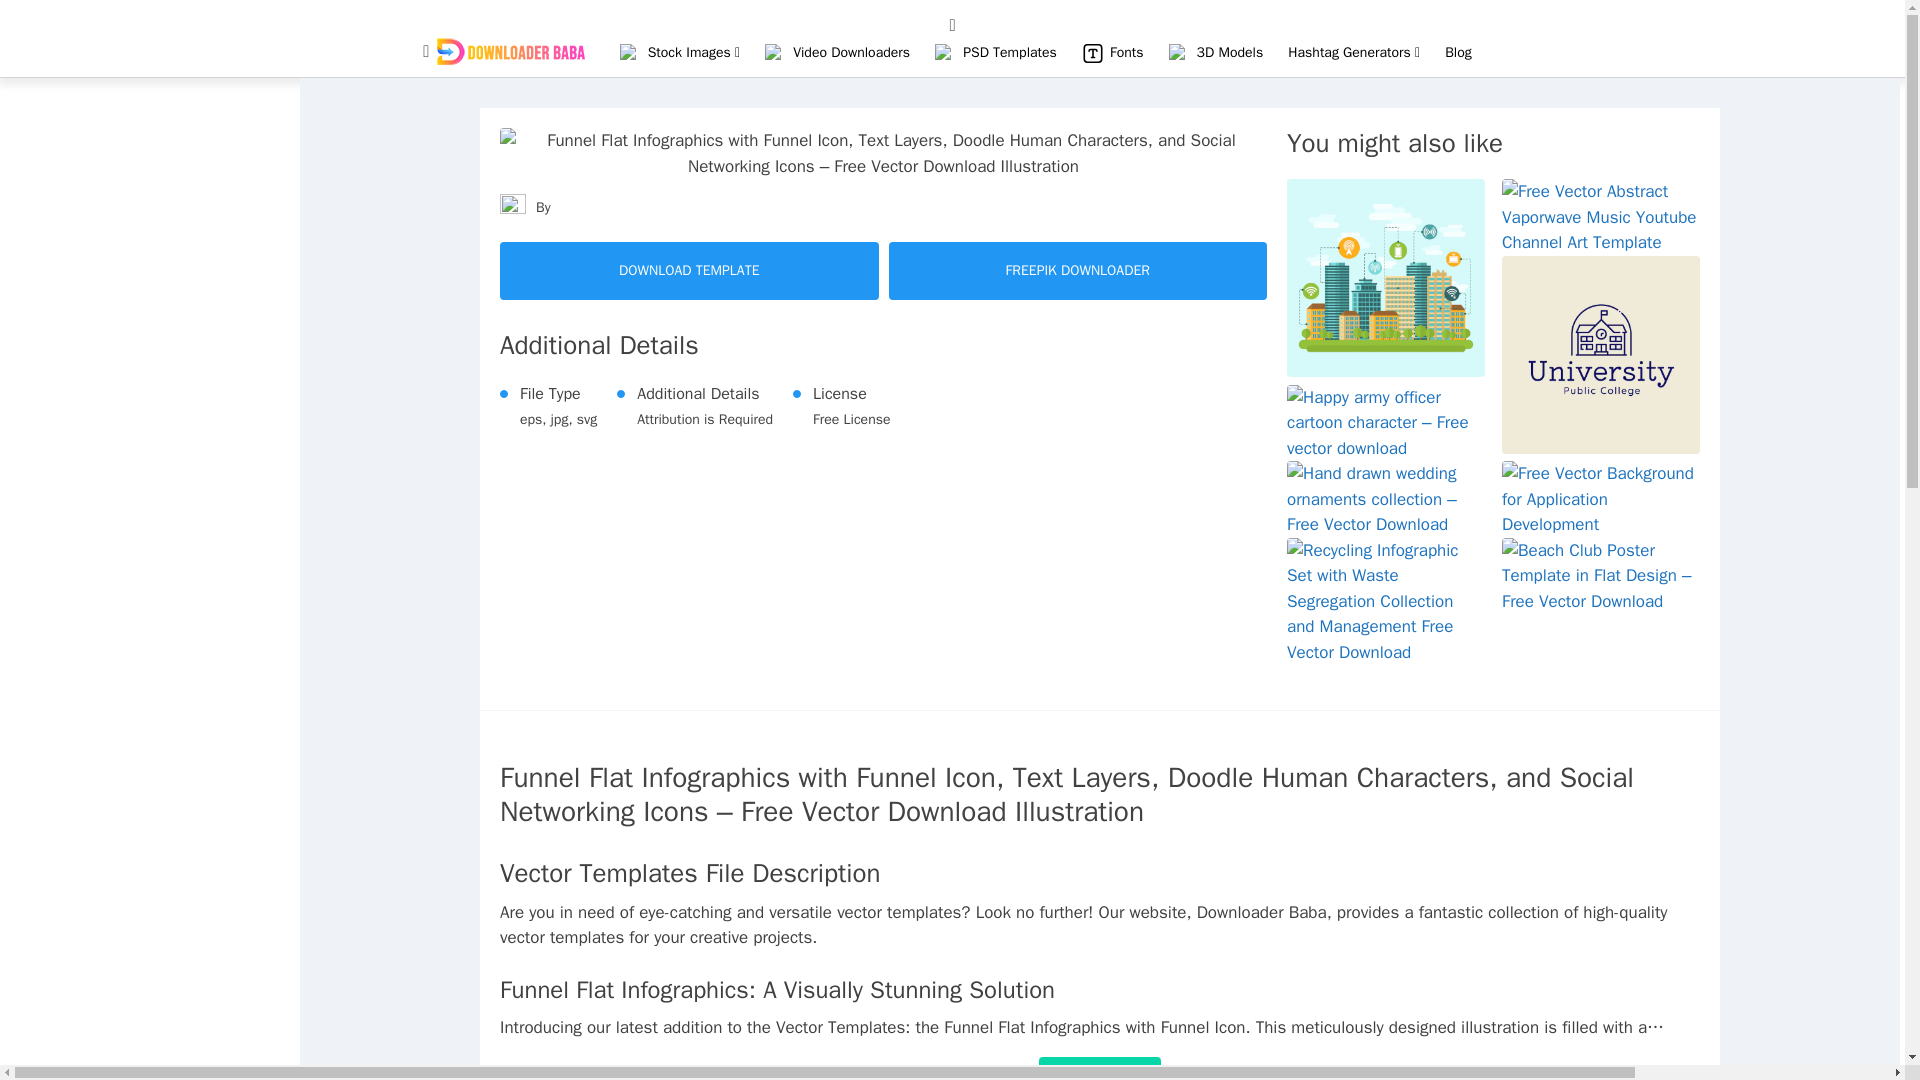 The height and width of the screenshot is (1080, 1920). What do you see at coordinates (1126, 52) in the screenshot?
I see `Fonts` at bounding box center [1126, 52].